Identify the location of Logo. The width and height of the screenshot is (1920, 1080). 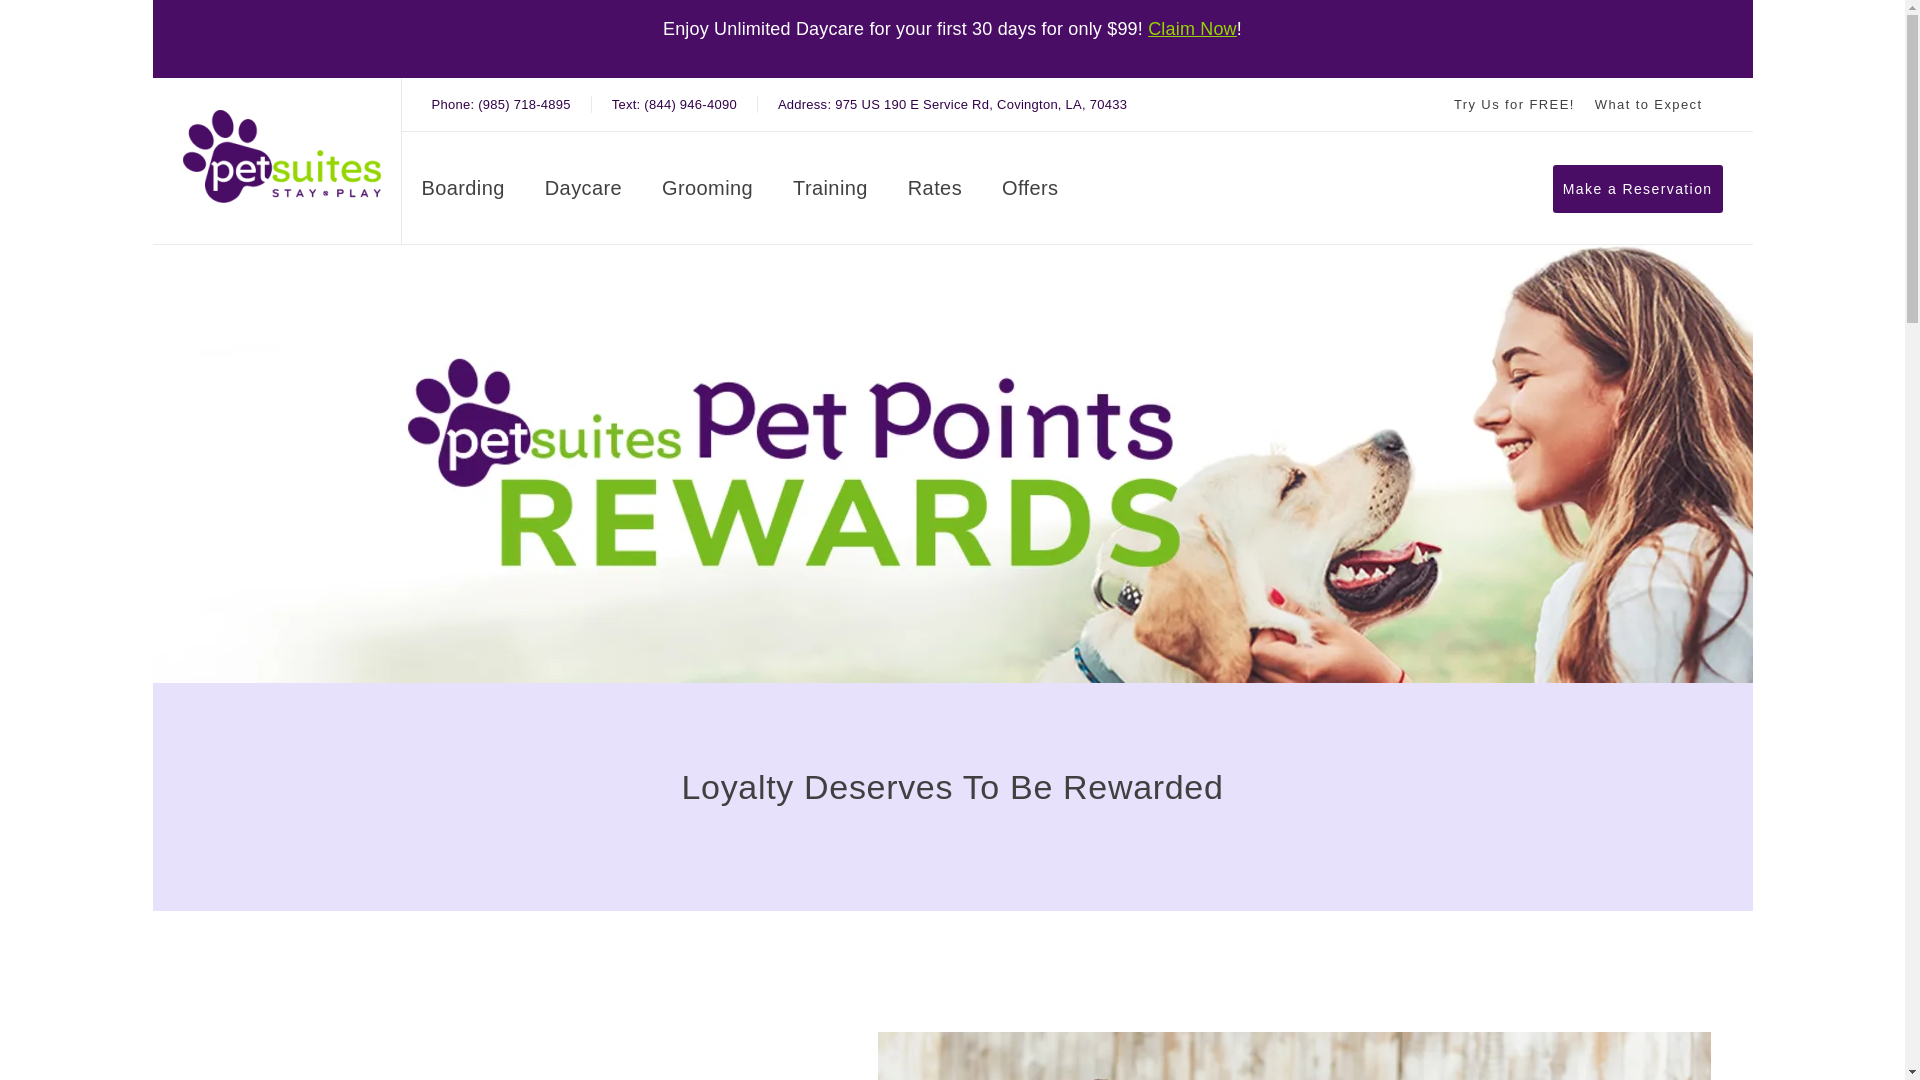
(1649, 104).